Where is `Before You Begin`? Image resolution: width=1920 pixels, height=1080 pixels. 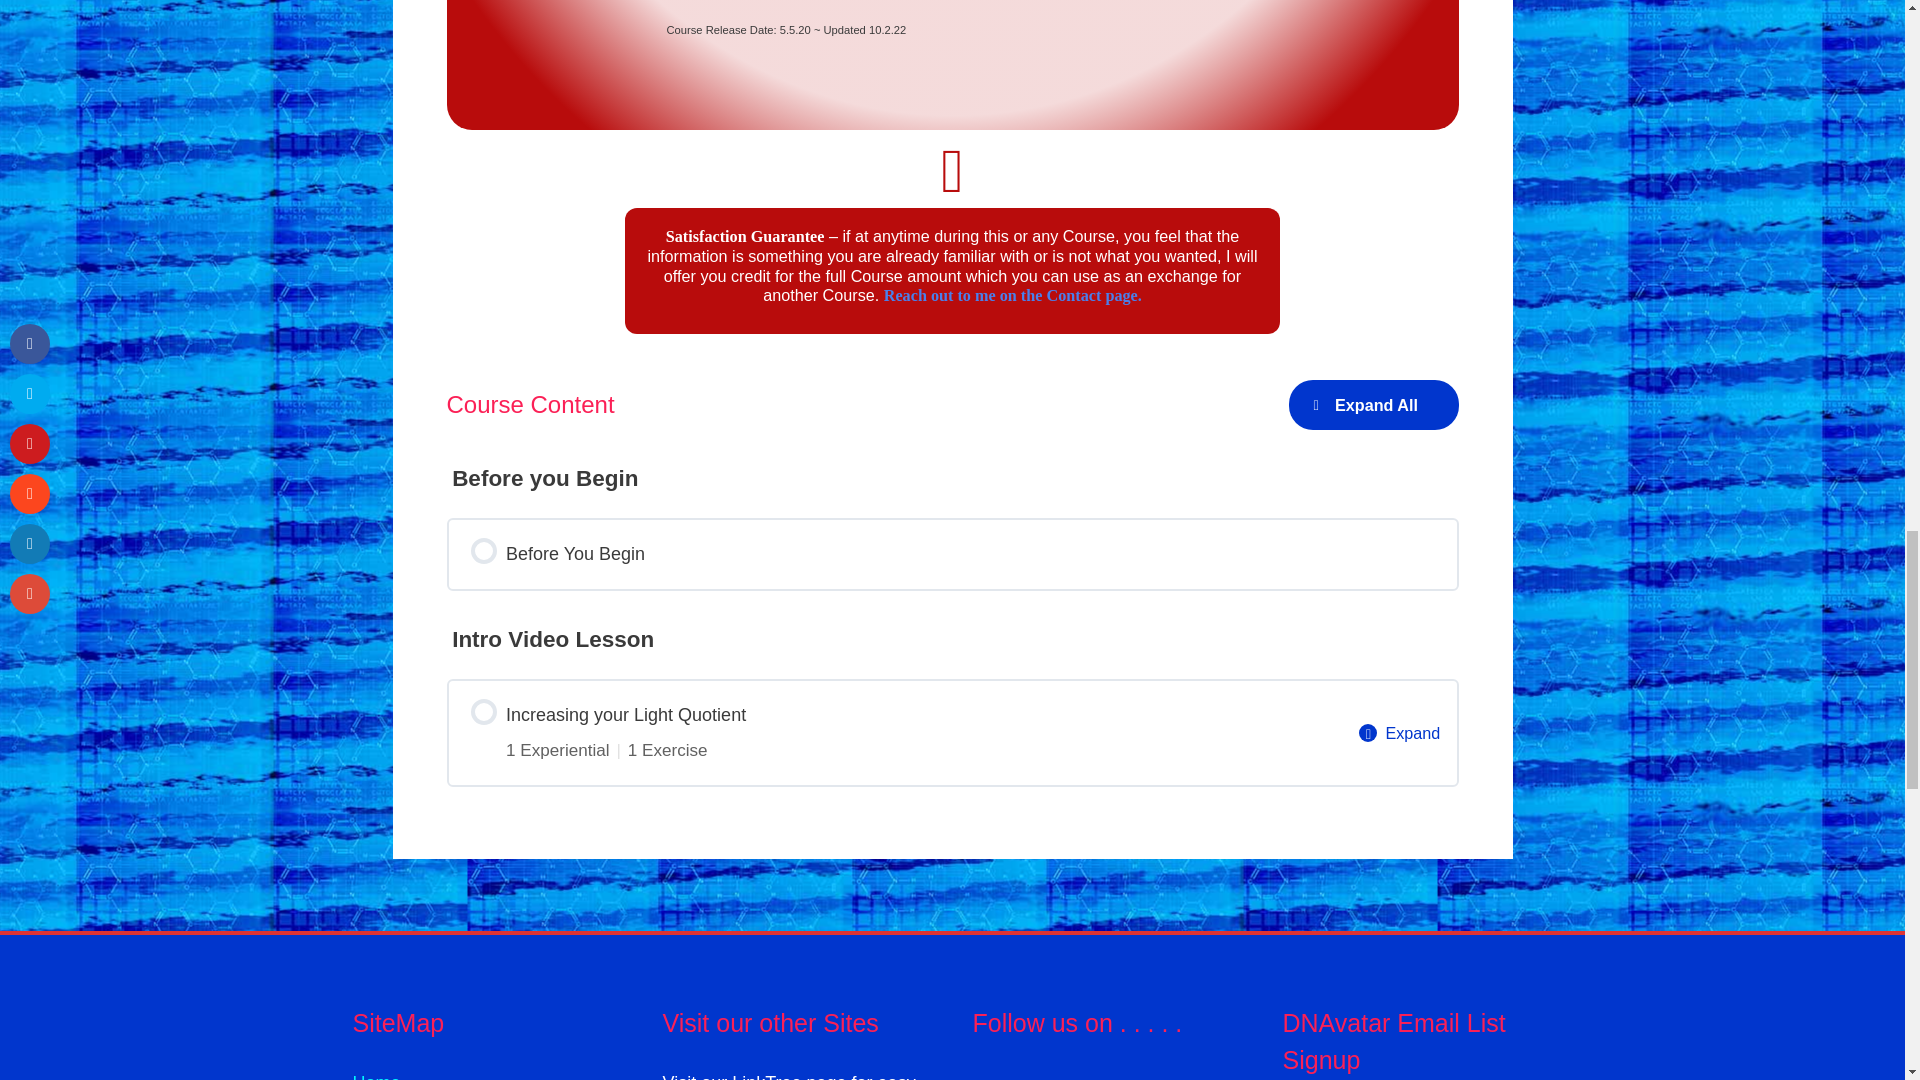 Before You Begin is located at coordinates (951, 554).